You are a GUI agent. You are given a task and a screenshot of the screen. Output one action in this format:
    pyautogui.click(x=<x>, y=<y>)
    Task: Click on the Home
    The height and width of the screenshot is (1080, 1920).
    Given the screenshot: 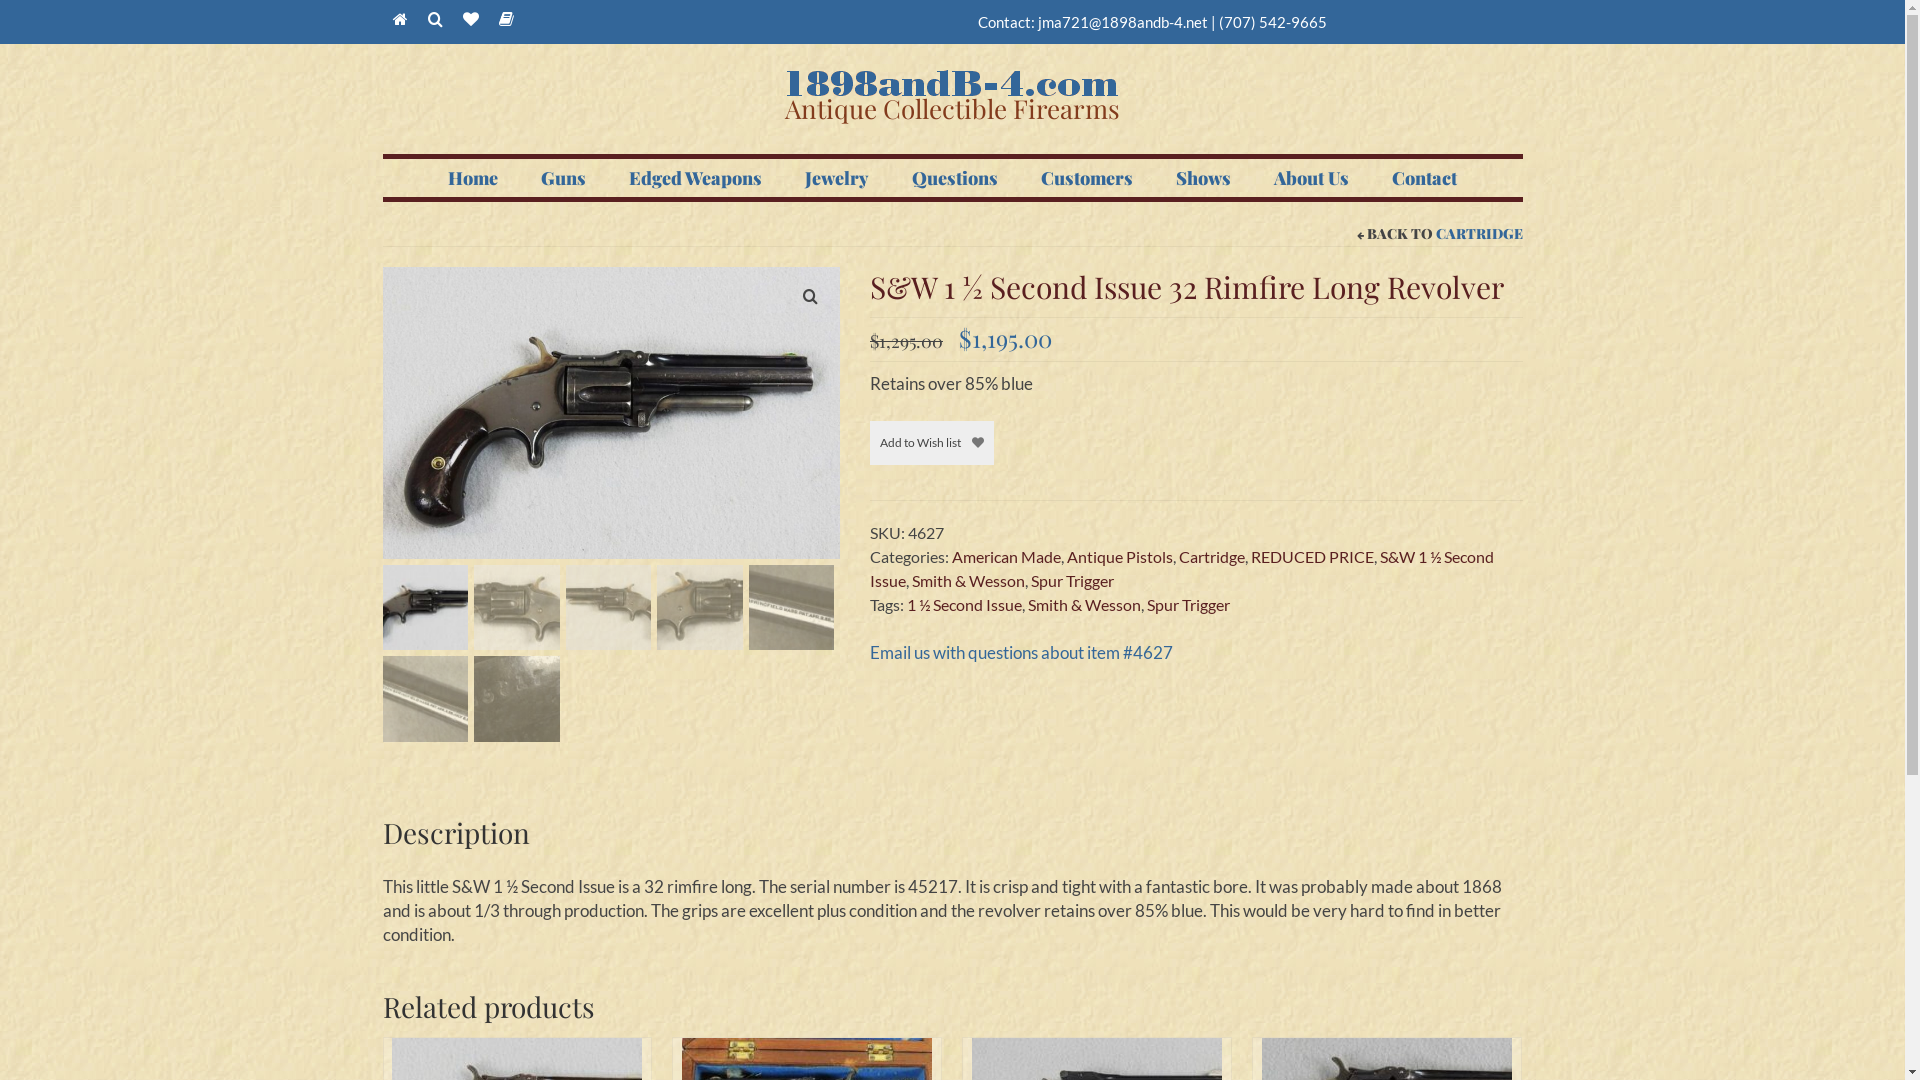 What is the action you would take?
    pyautogui.click(x=473, y=178)
    